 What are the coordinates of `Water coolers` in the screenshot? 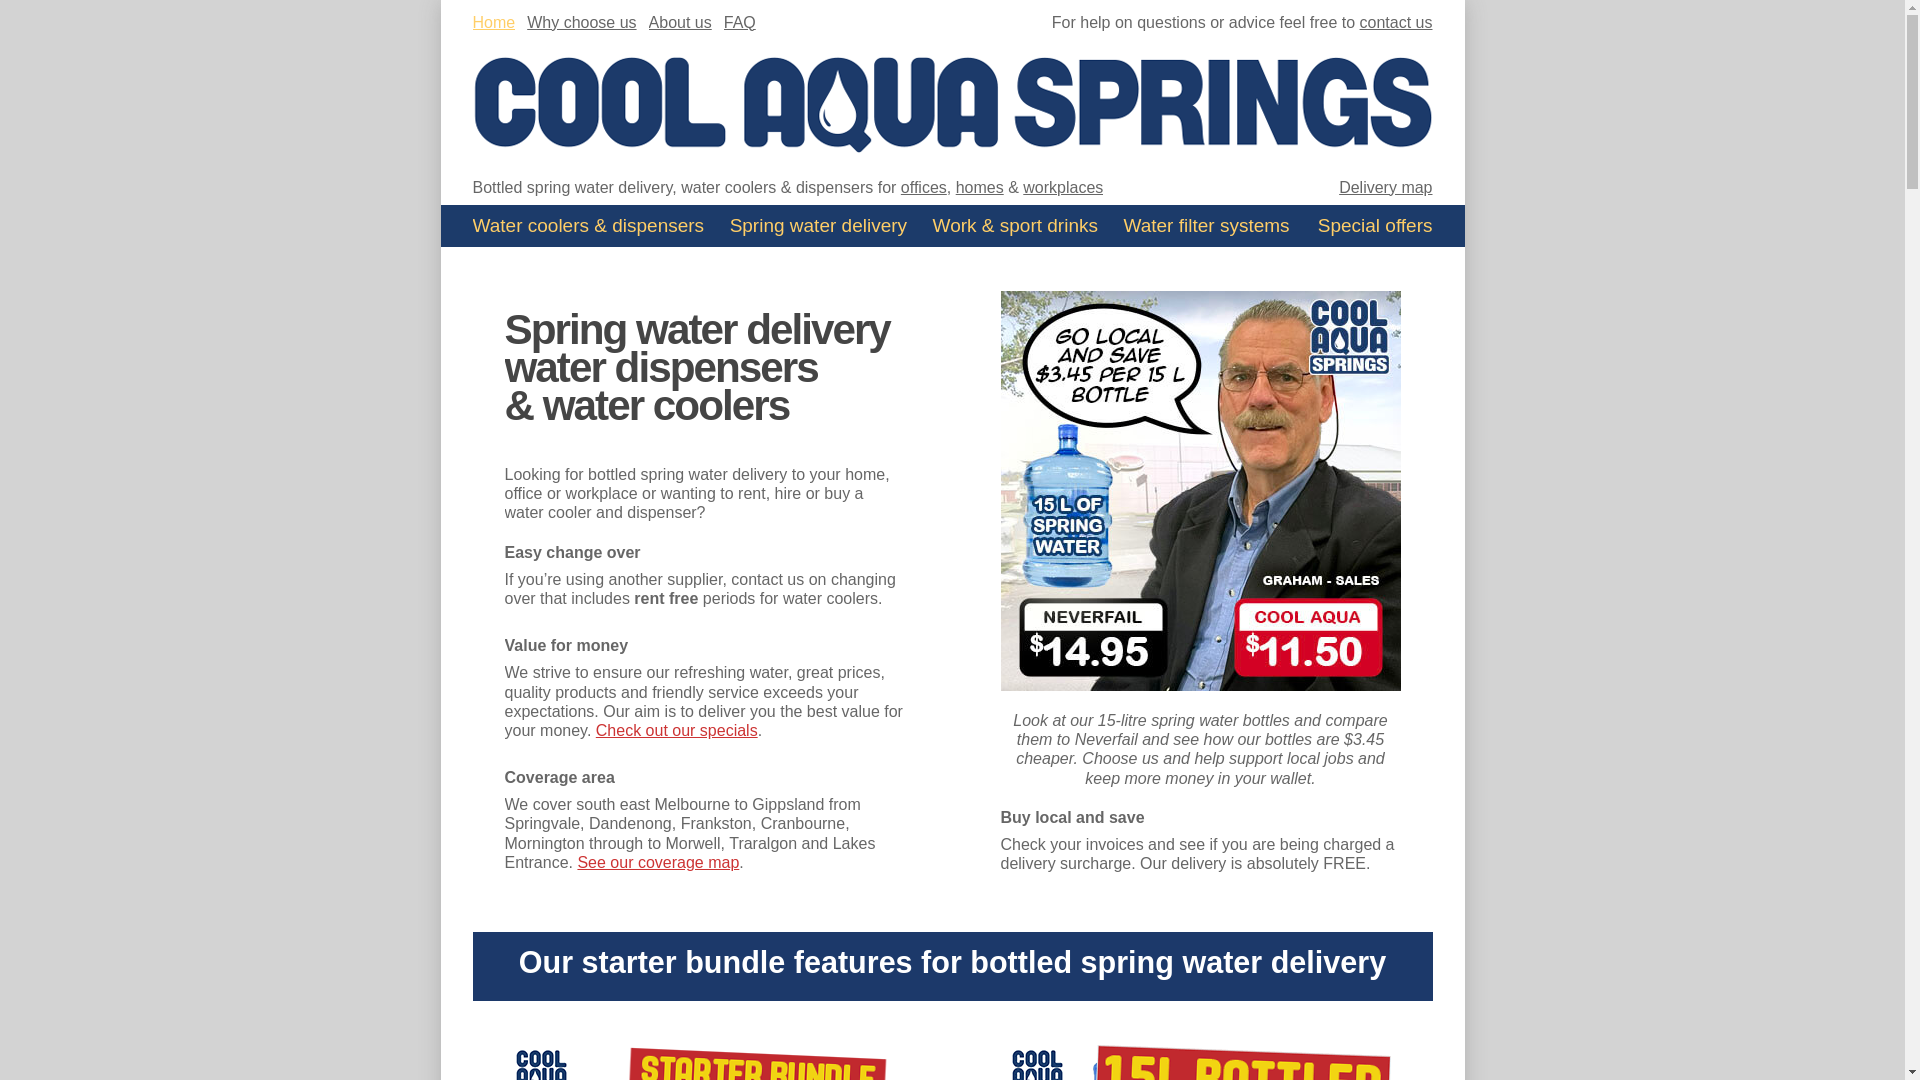 It's located at (588, 226).